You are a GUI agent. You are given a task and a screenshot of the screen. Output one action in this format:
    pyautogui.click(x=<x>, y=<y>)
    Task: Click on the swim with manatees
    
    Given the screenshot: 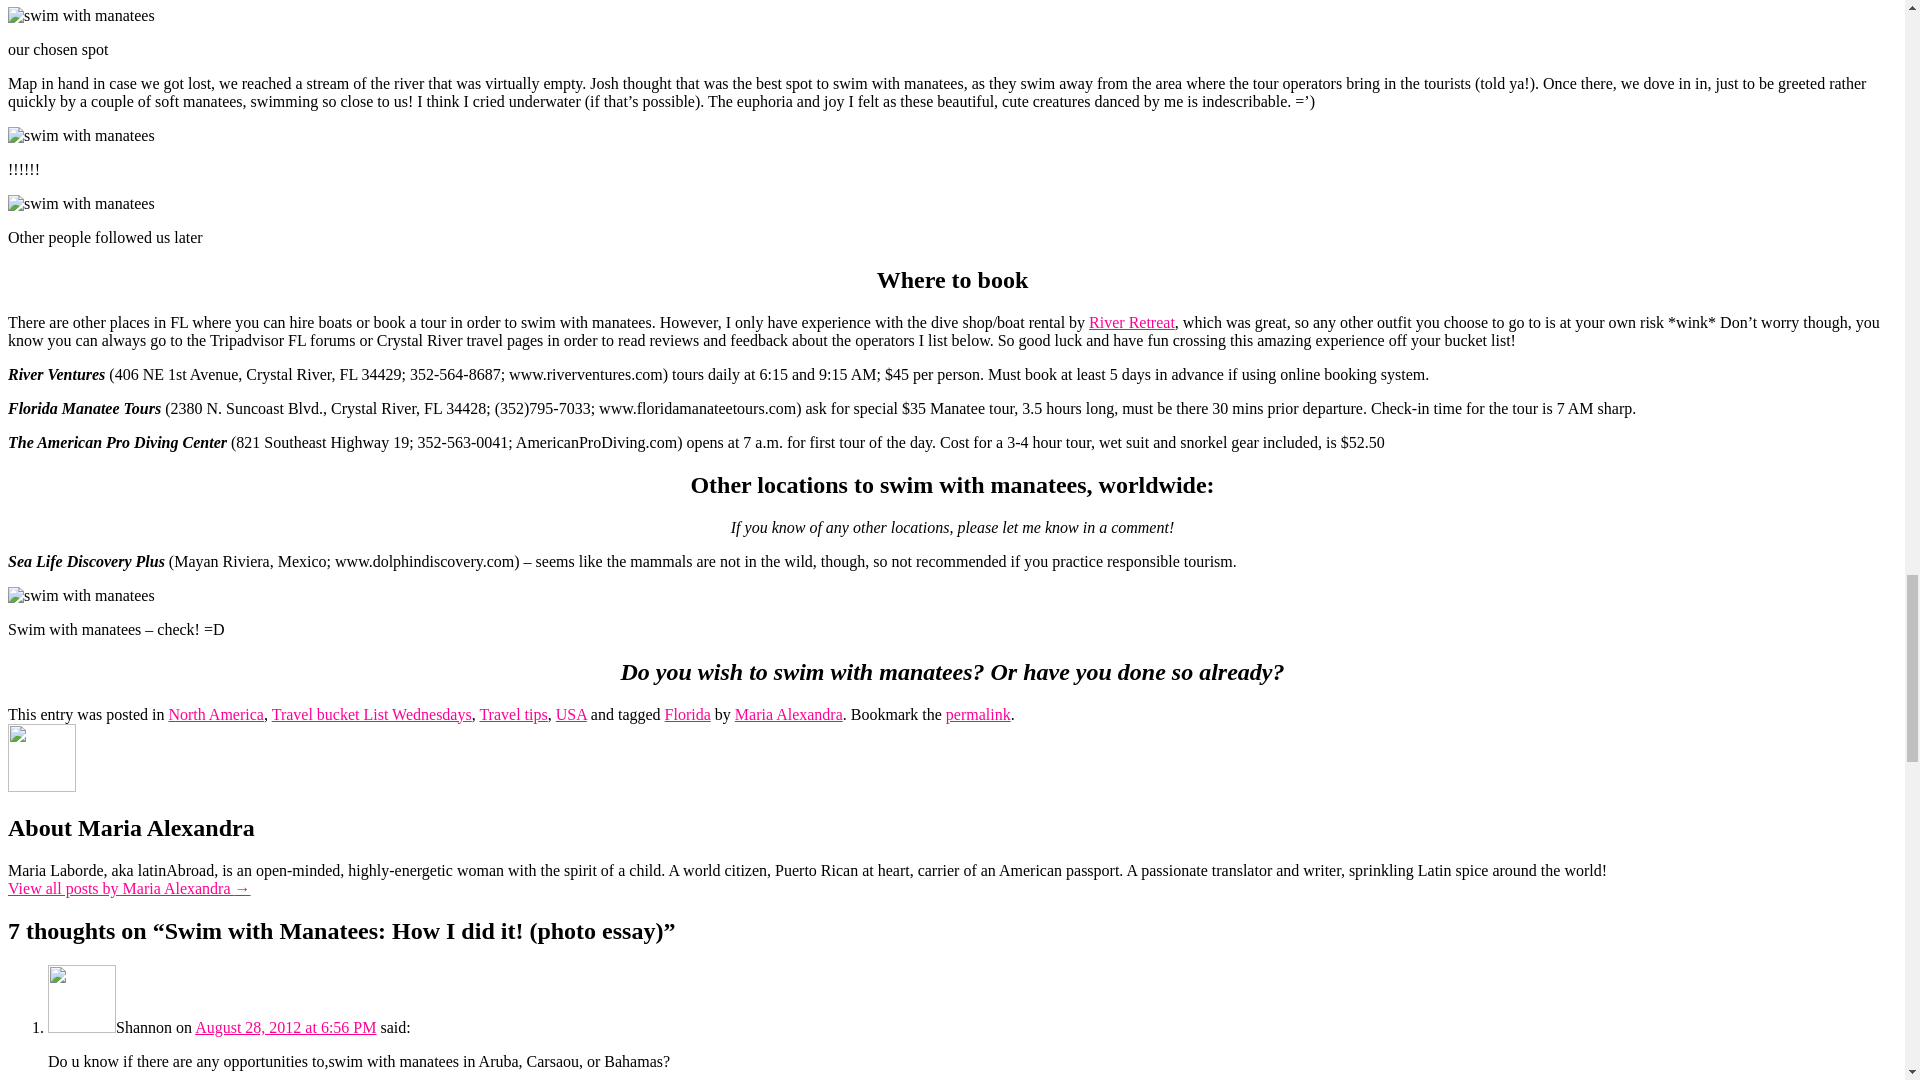 What is the action you would take?
    pyautogui.click(x=81, y=136)
    